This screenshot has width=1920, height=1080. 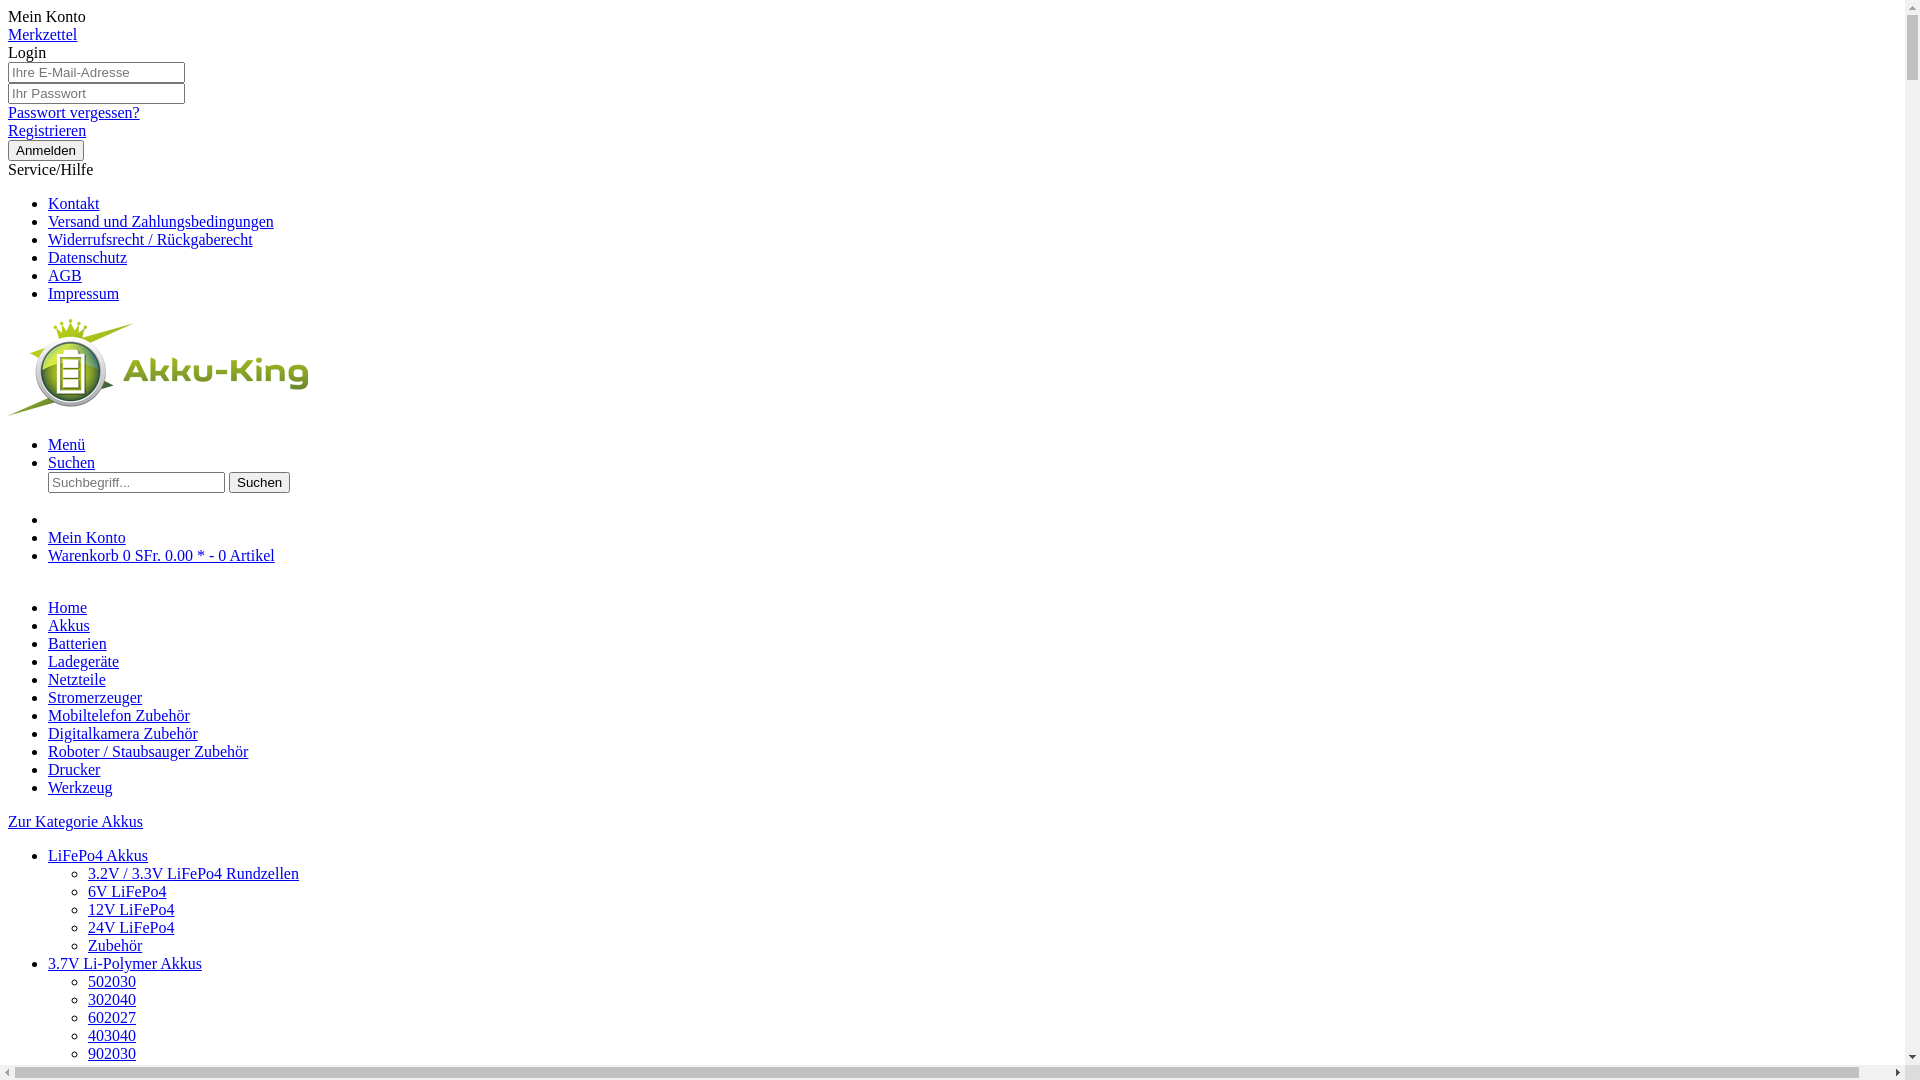 What do you see at coordinates (95, 698) in the screenshot?
I see `Stromerzeuger` at bounding box center [95, 698].